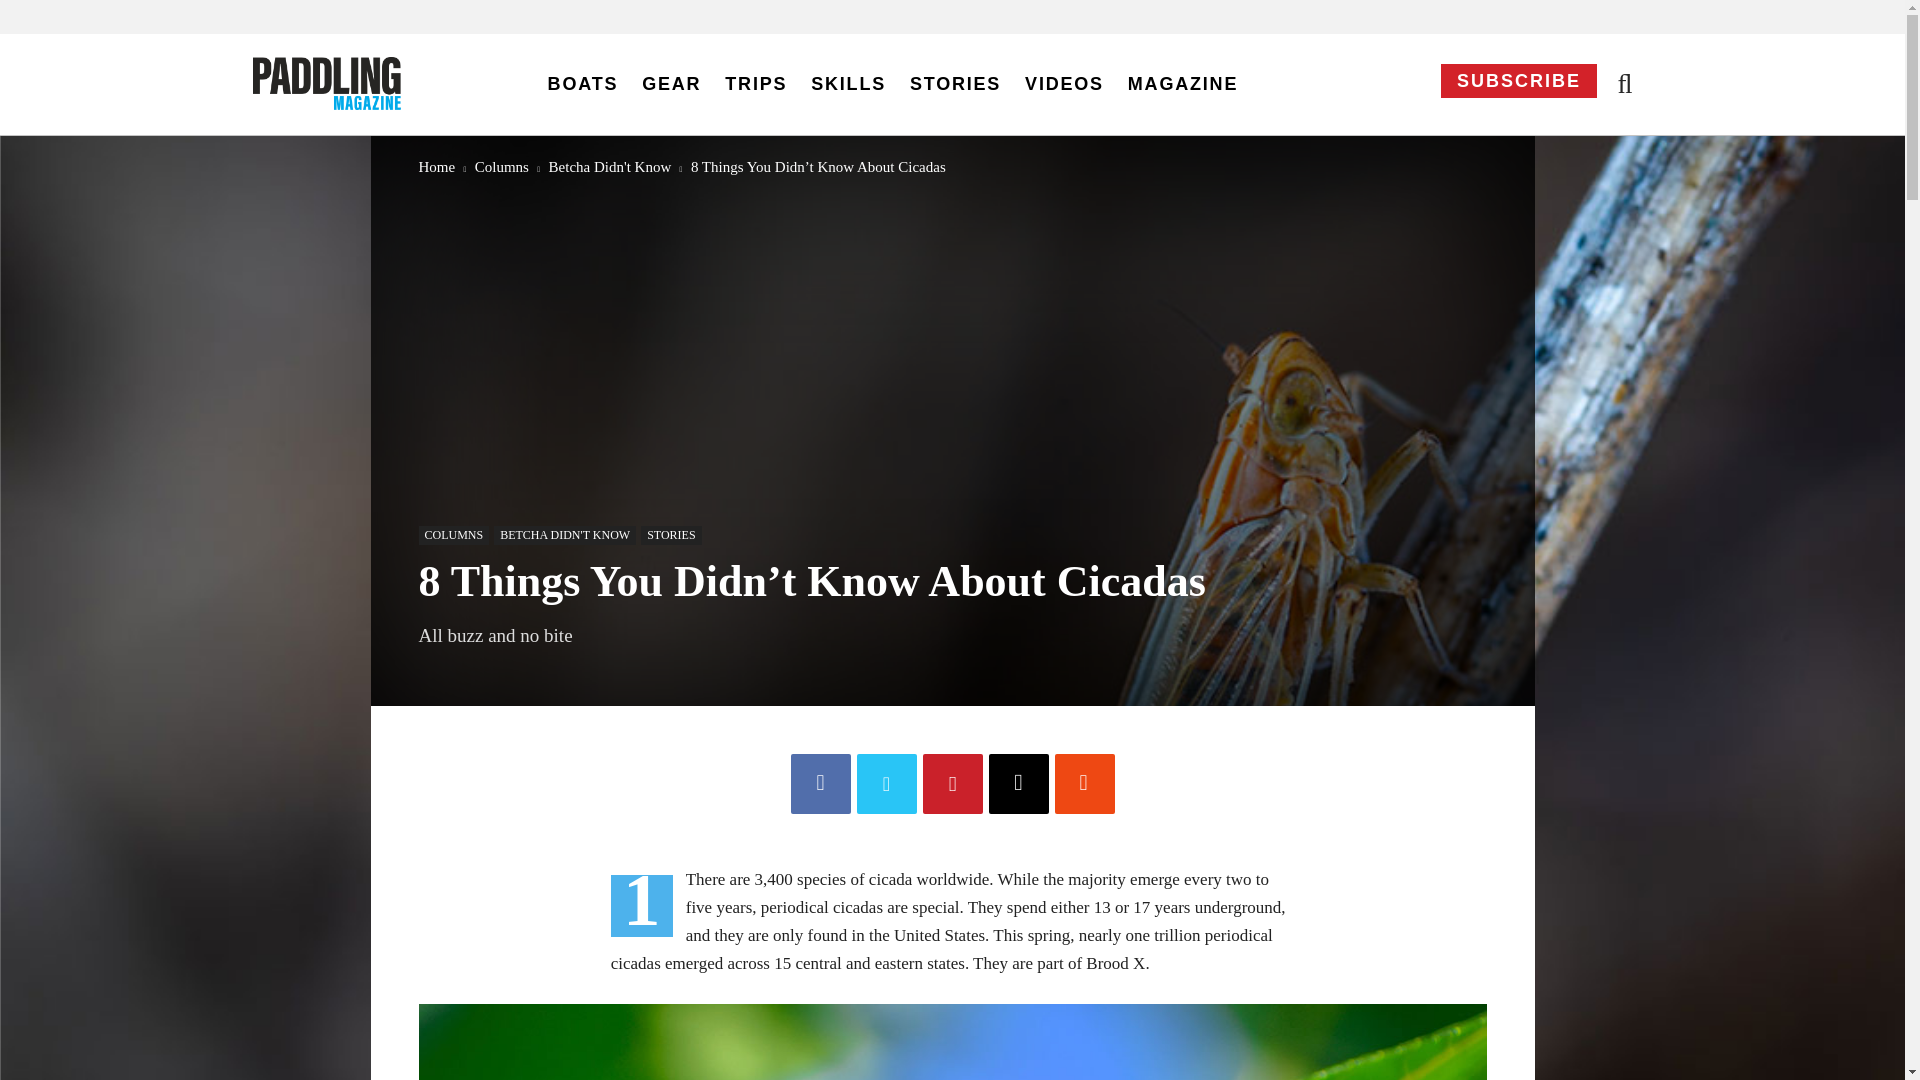  I want to click on View all posts in Columns, so click(502, 165).